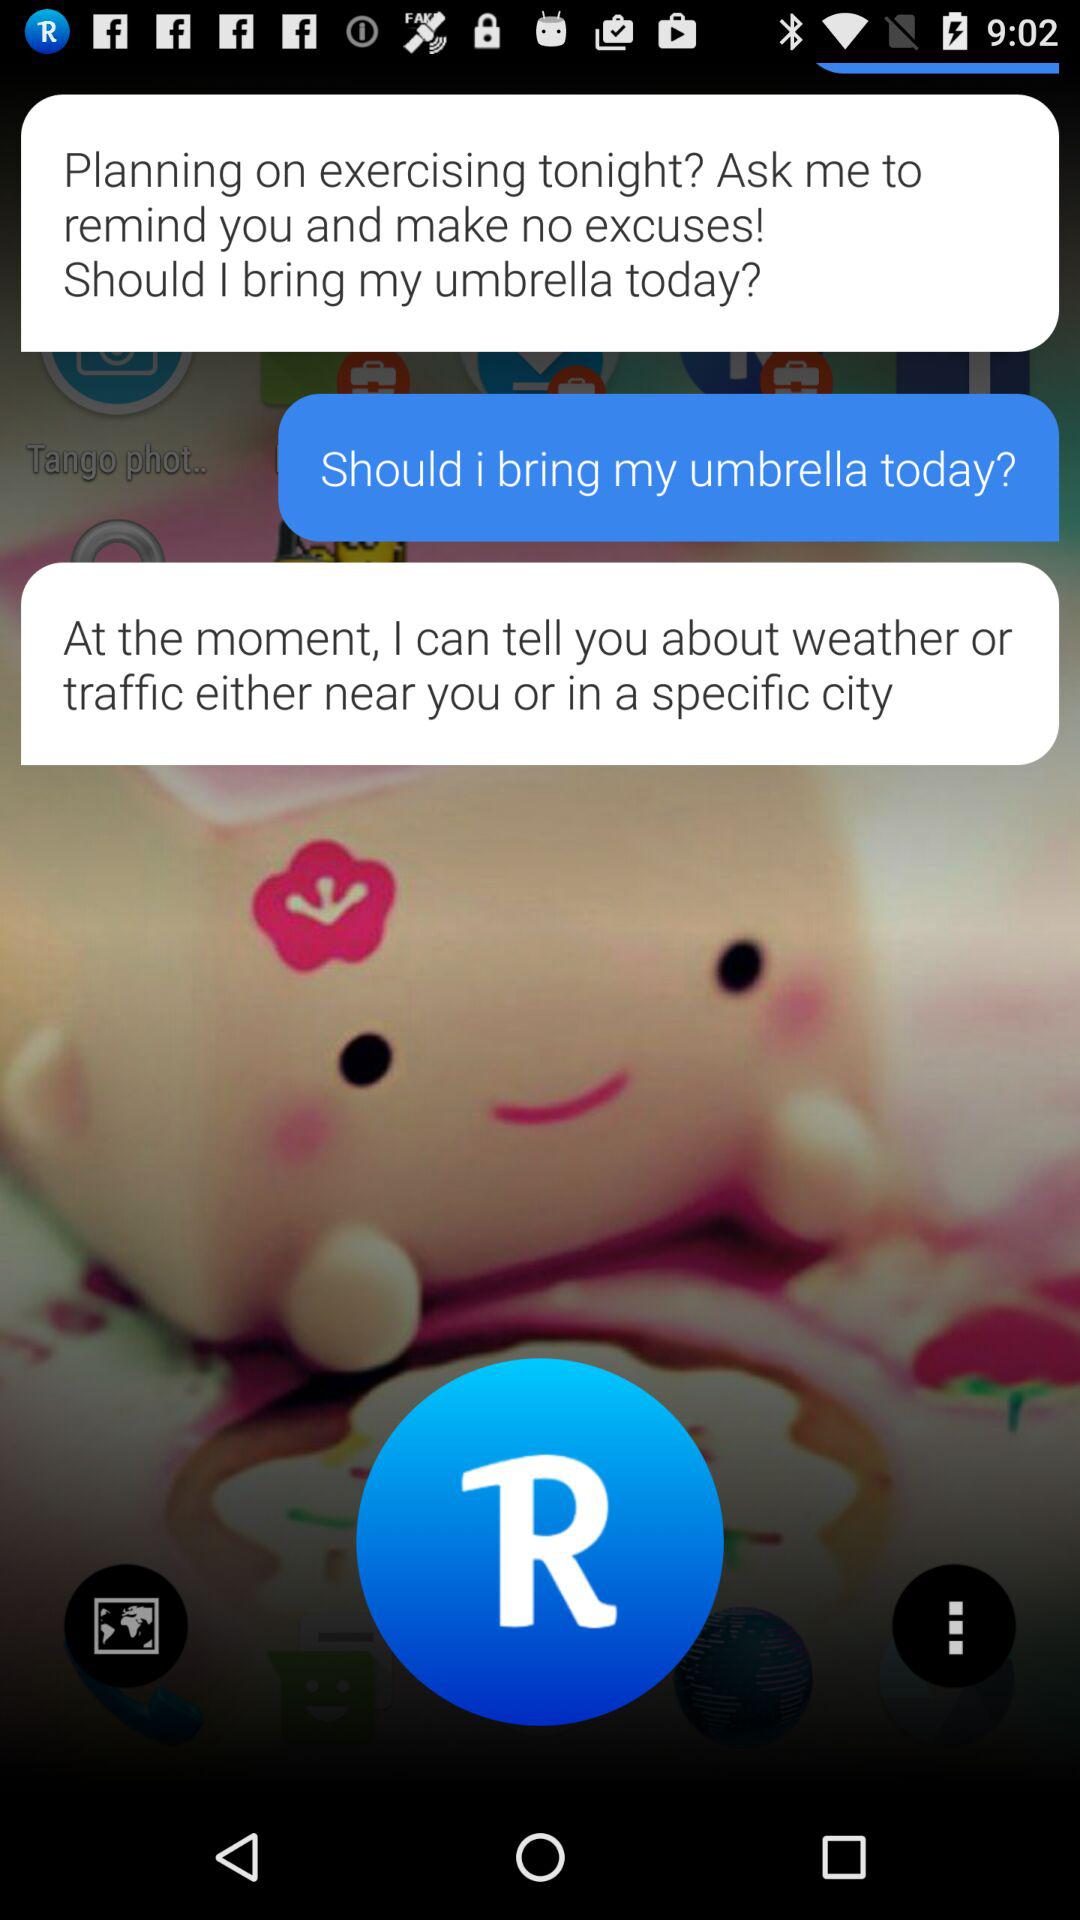 The height and width of the screenshot is (1920, 1080). What do you see at coordinates (126, 1626) in the screenshot?
I see `select some image` at bounding box center [126, 1626].